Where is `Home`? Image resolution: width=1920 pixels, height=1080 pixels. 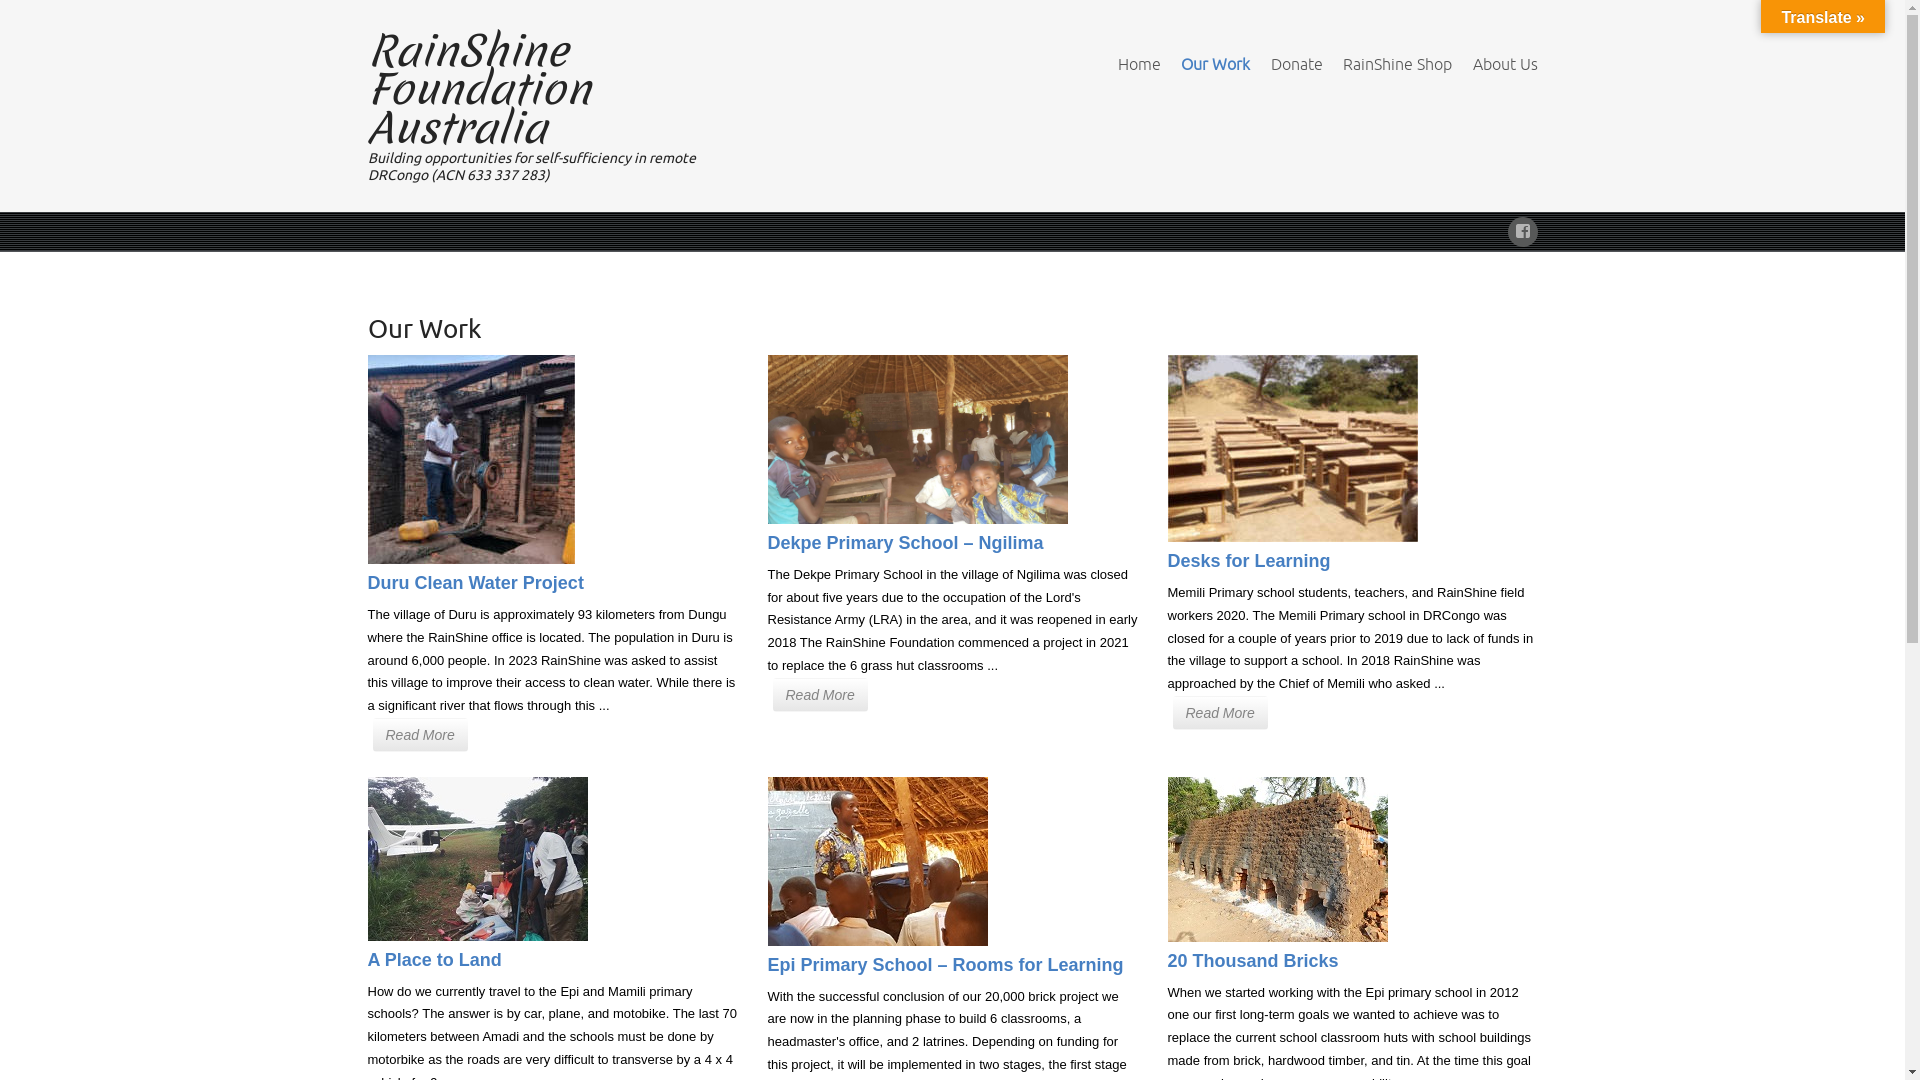 Home is located at coordinates (1140, 64).